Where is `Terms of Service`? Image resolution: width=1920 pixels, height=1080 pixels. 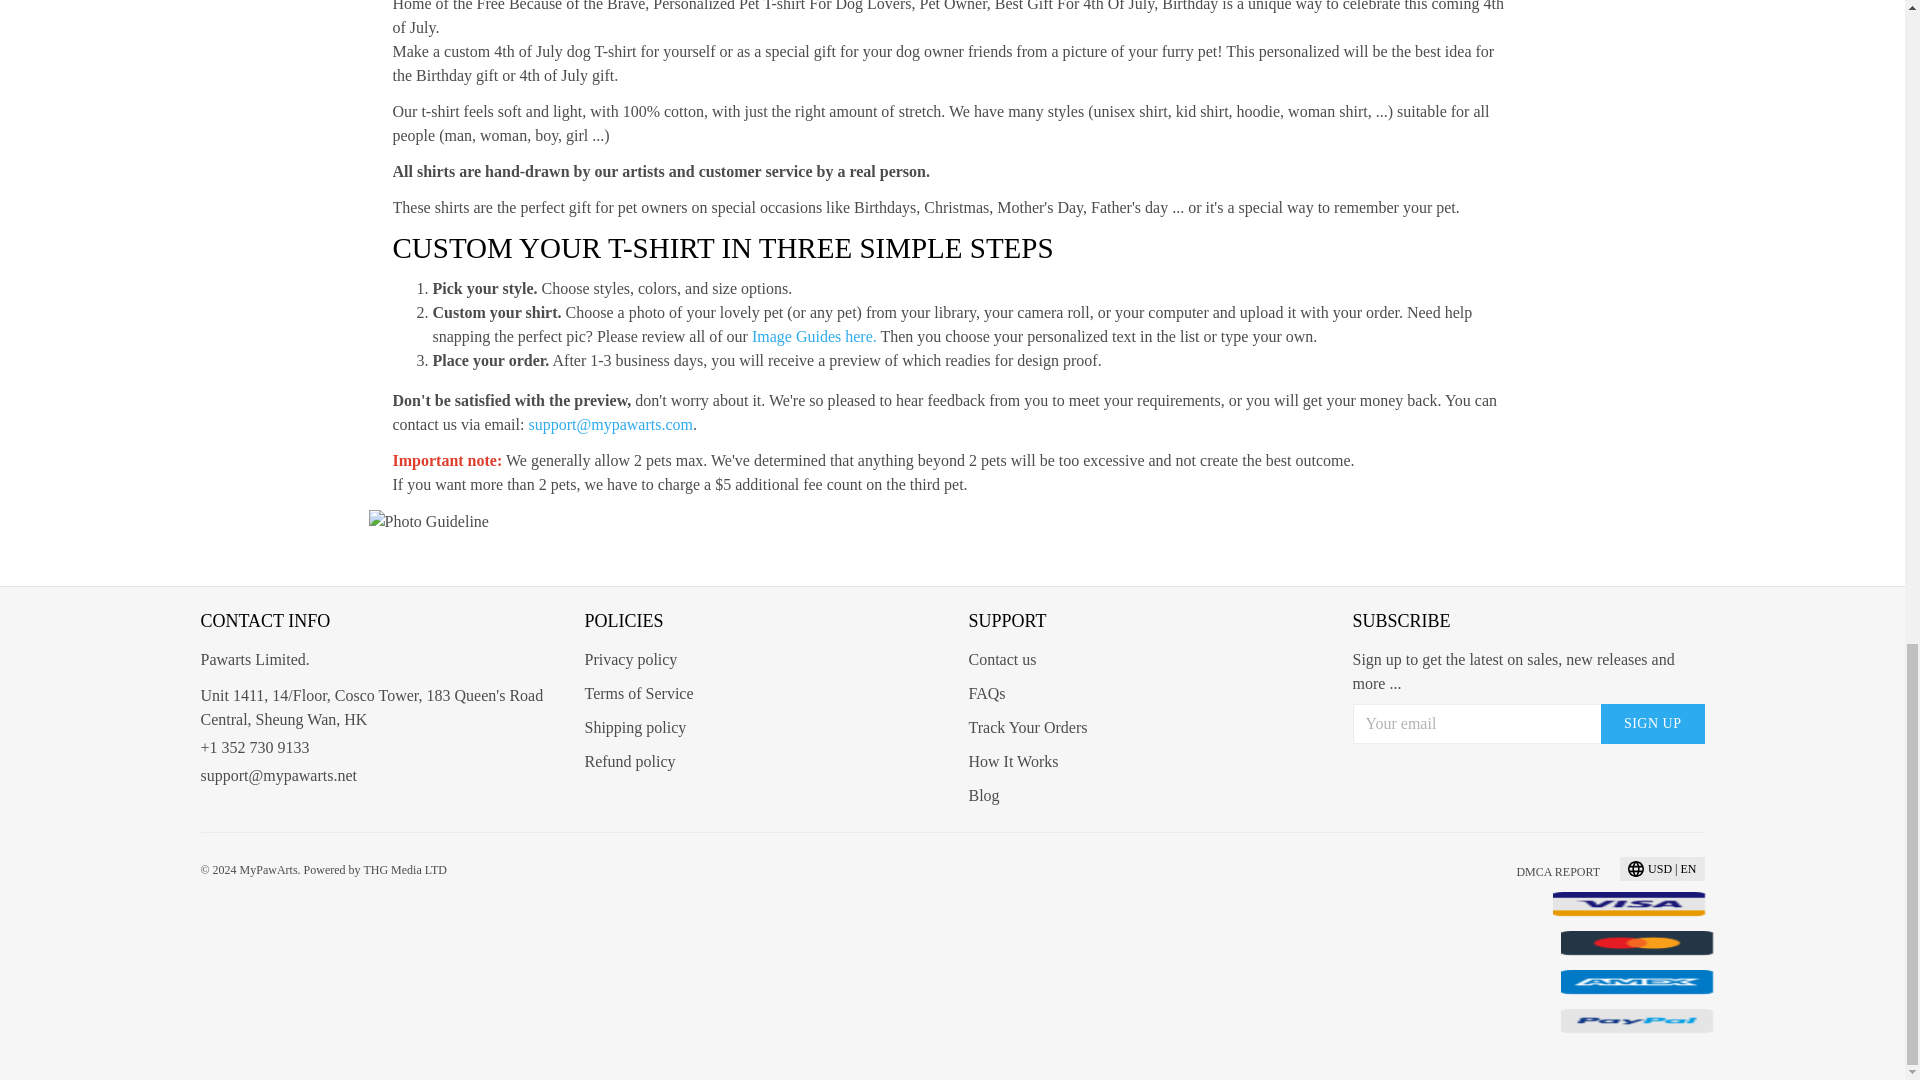 Terms of Service is located at coordinates (638, 693).